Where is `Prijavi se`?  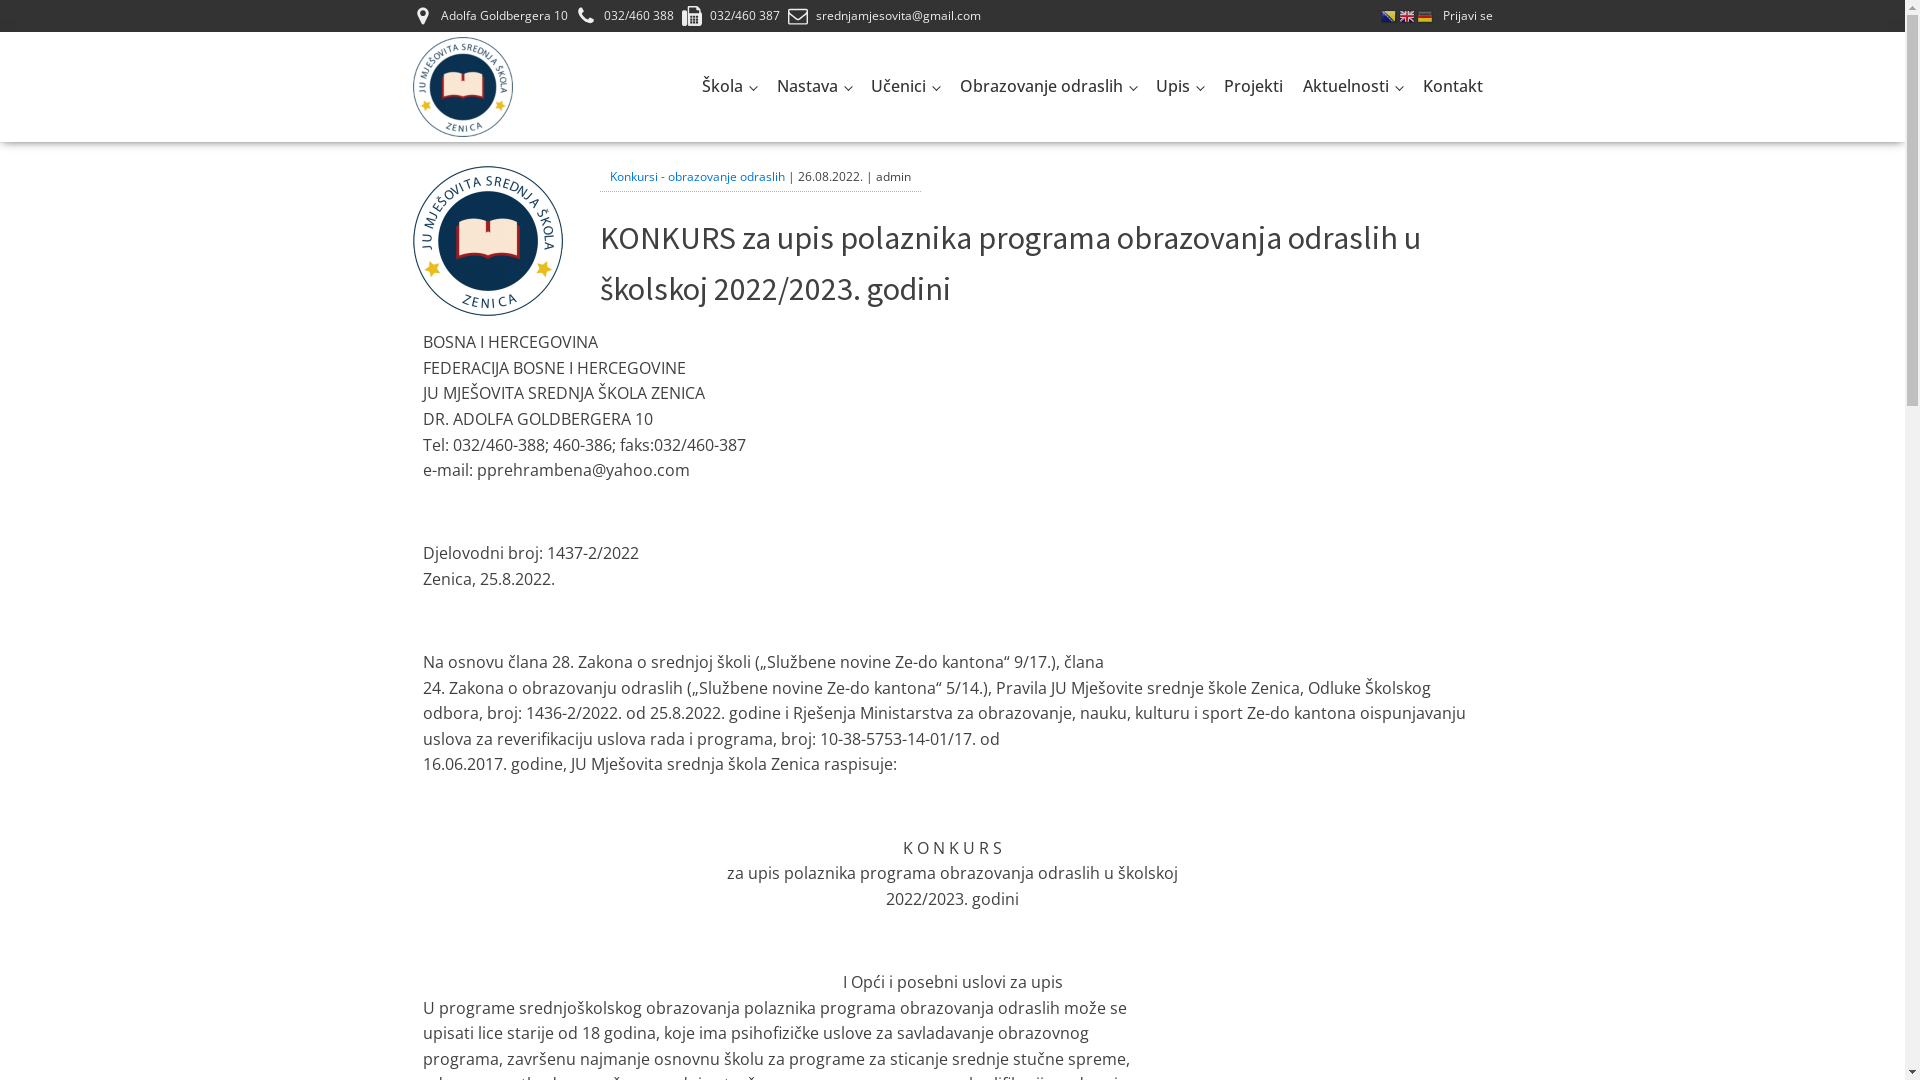
Prijavi se is located at coordinates (1467, 16).